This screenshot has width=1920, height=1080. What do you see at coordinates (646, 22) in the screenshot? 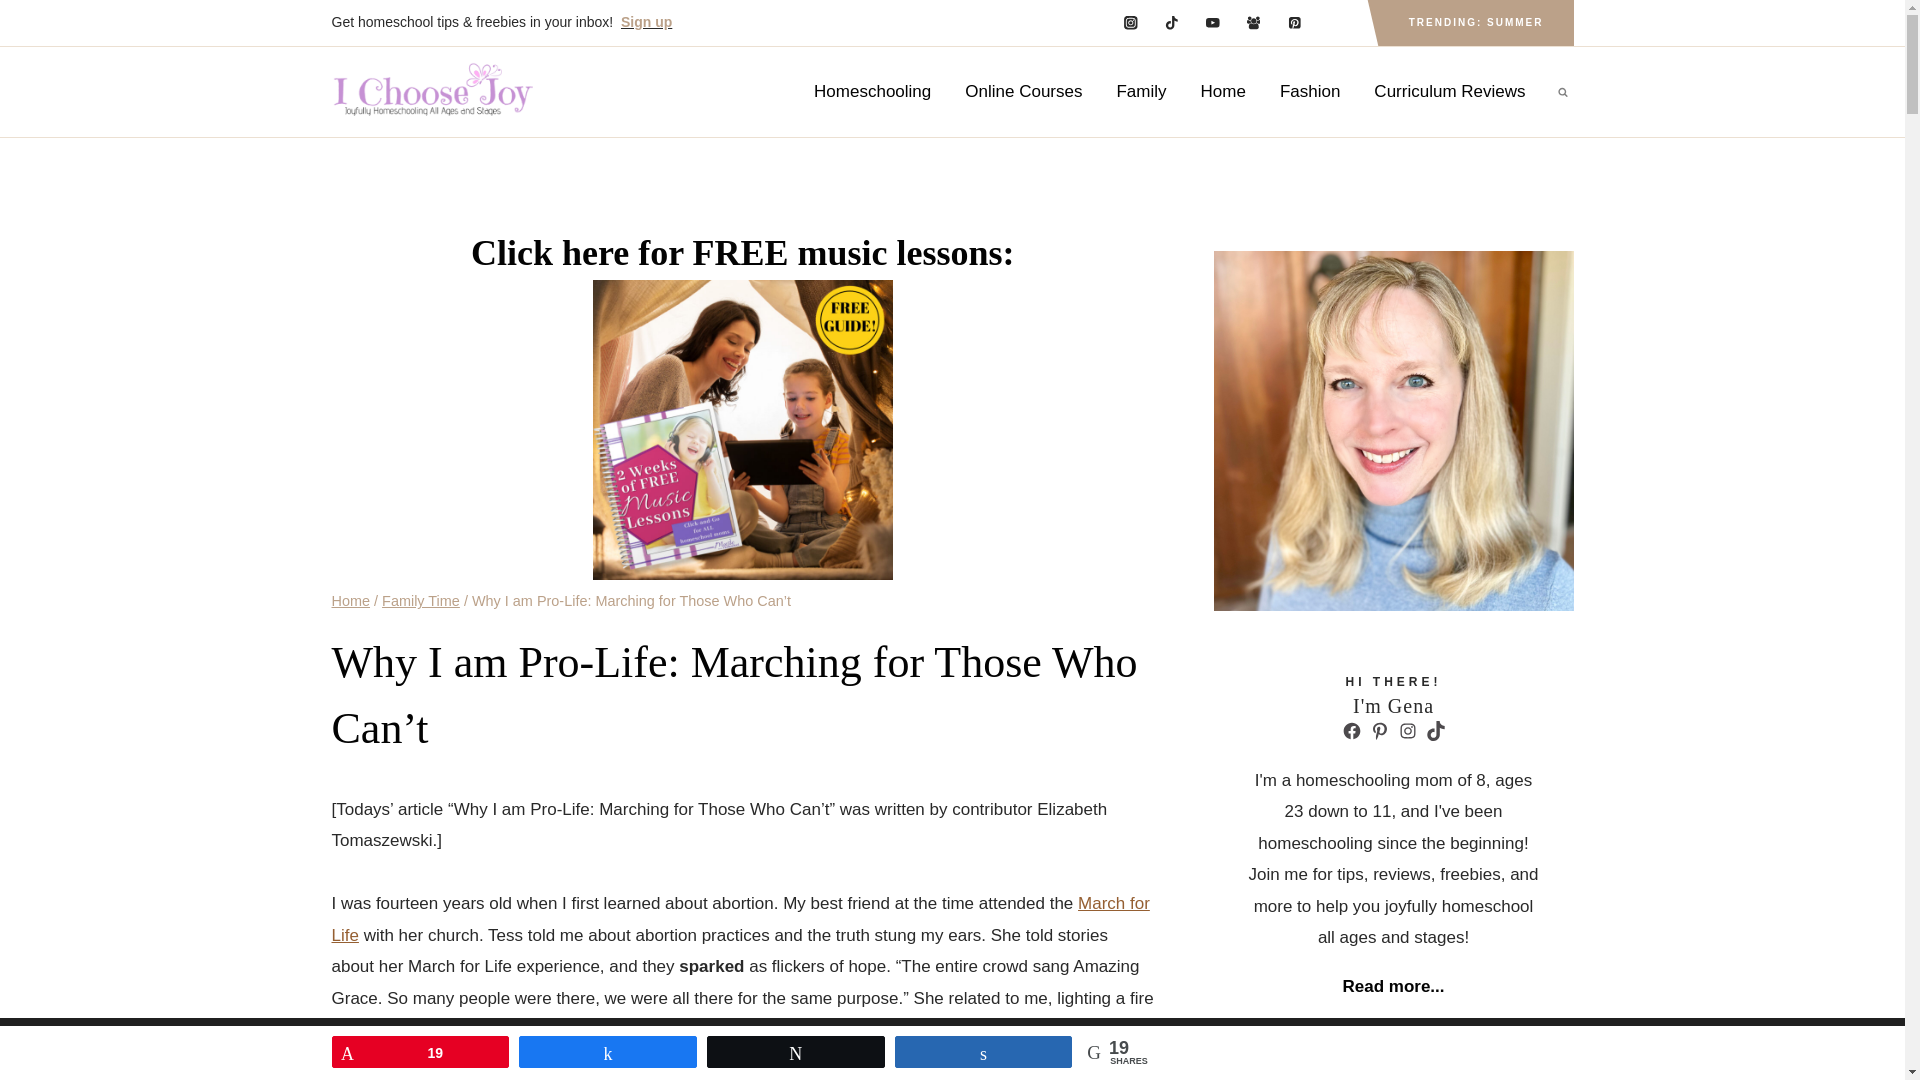
I see `Sign up` at bounding box center [646, 22].